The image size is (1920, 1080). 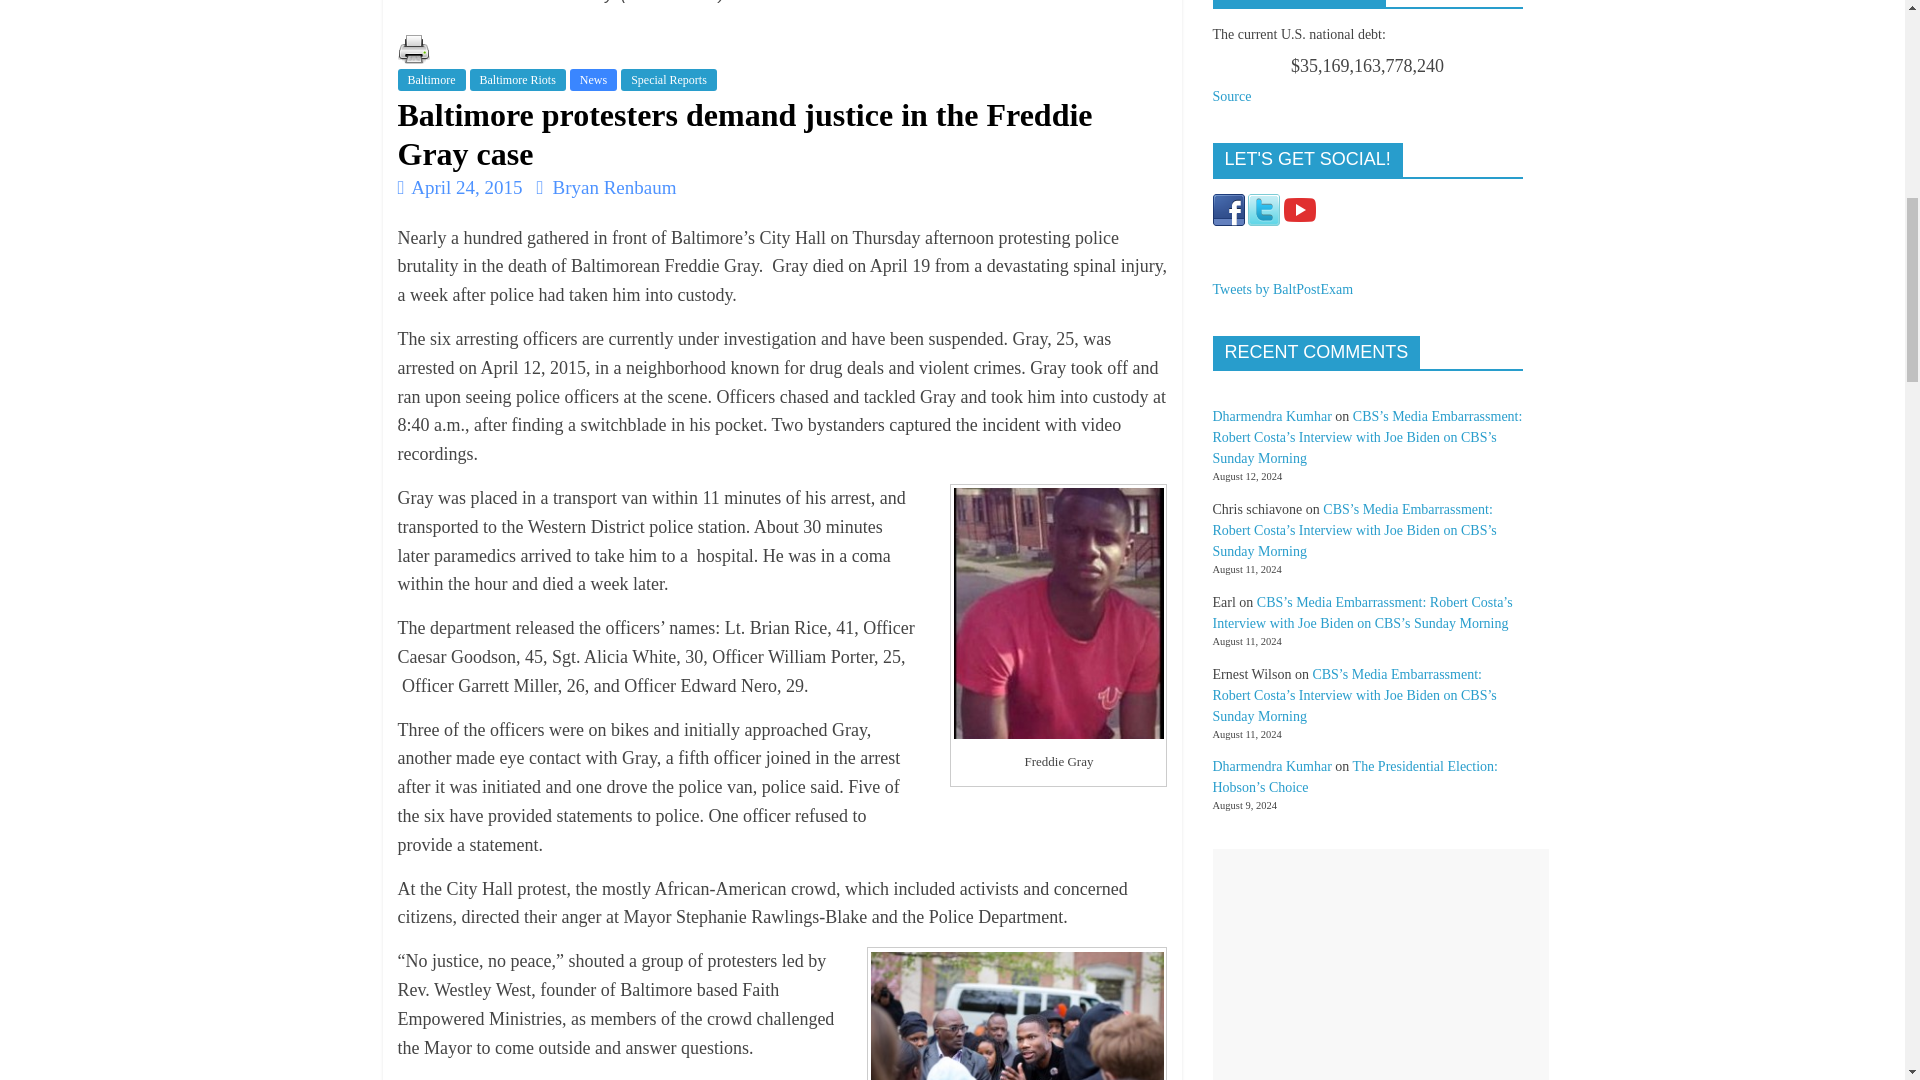 What do you see at coordinates (614, 187) in the screenshot?
I see `Bryan Renbaum` at bounding box center [614, 187].